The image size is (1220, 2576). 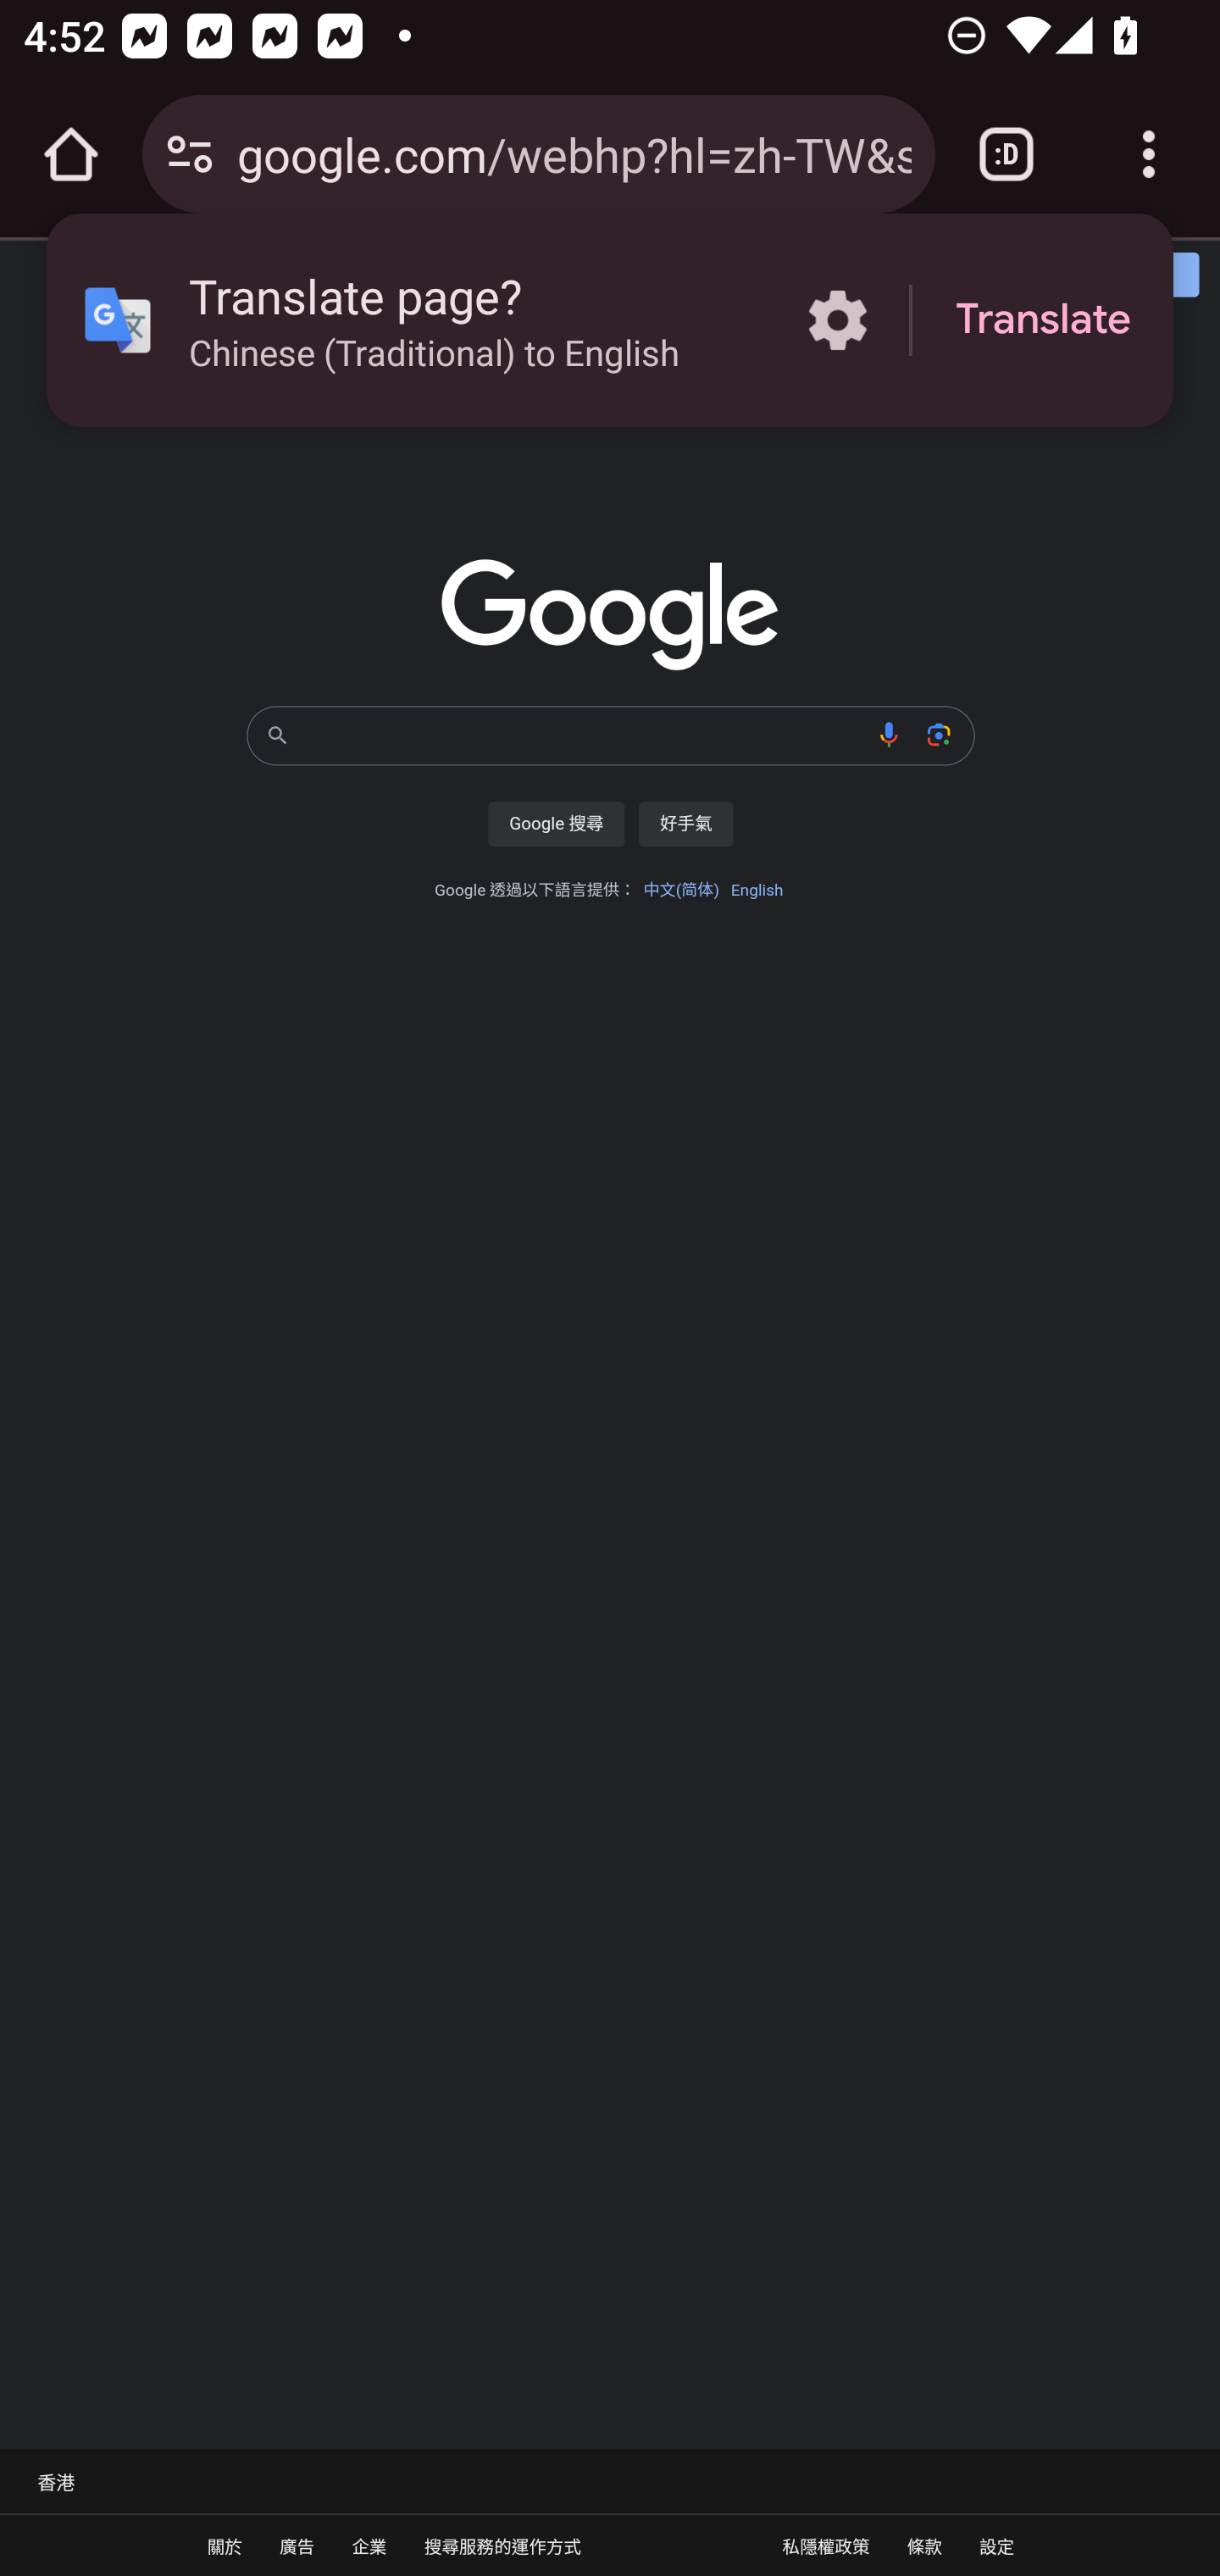 What do you see at coordinates (297, 2545) in the screenshot?
I see `廣告` at bounding box center [297, 2545].